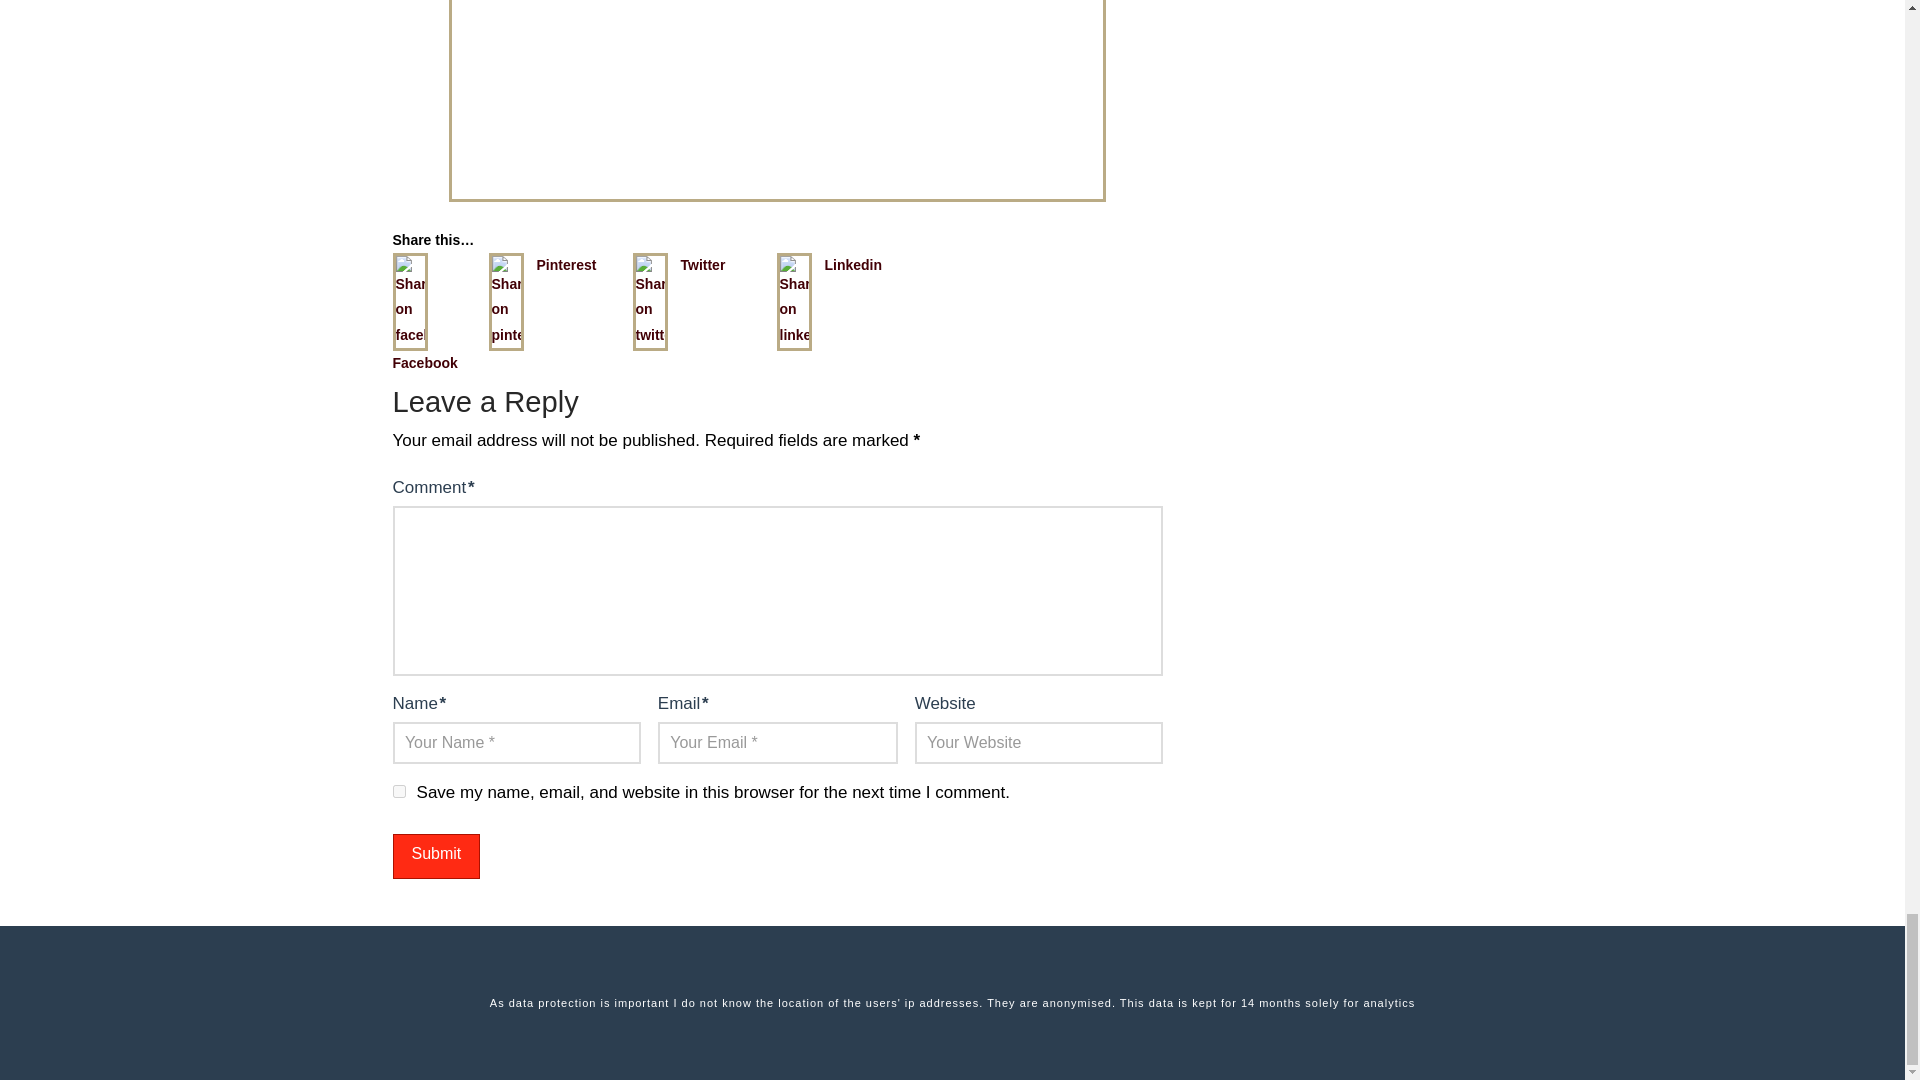 This screenshot has height=1080, width=1920. I want to click on Twitter, so click(702, 264).